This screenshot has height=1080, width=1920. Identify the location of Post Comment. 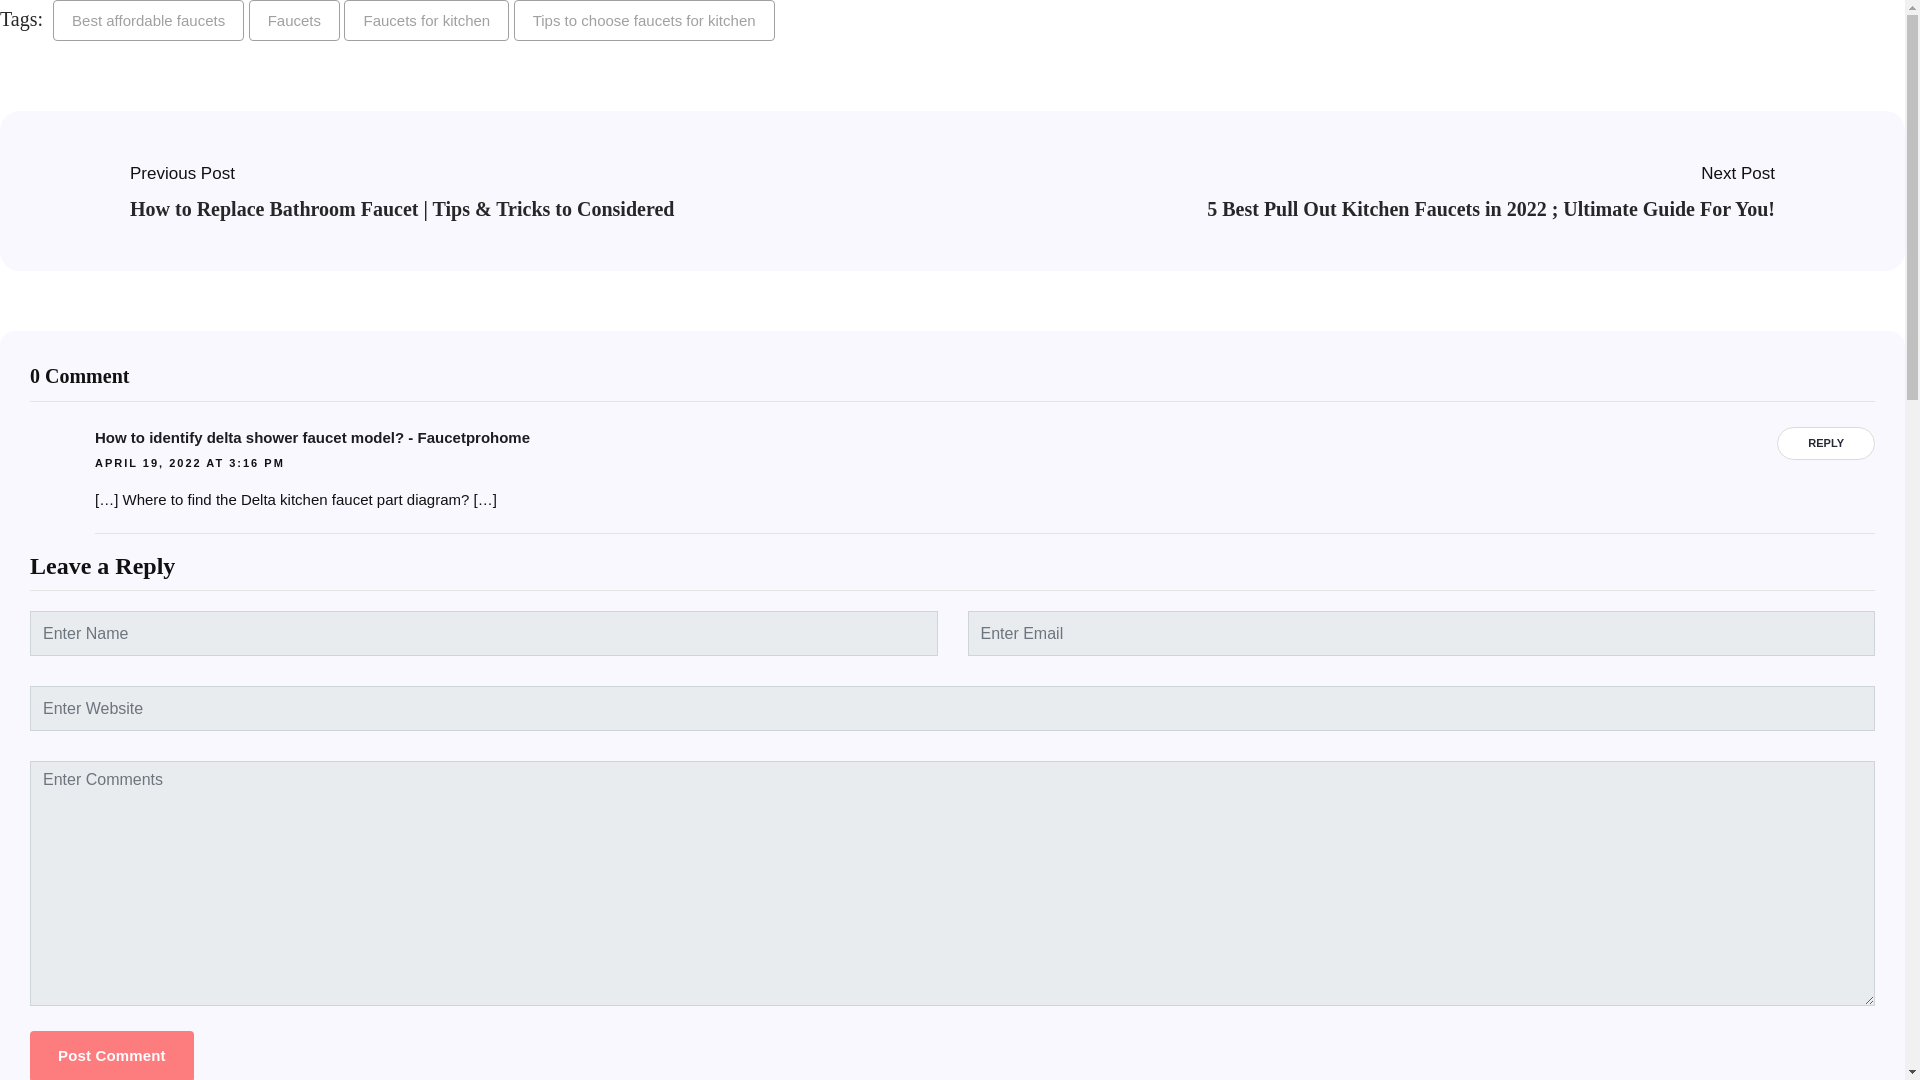
(112, 1056).